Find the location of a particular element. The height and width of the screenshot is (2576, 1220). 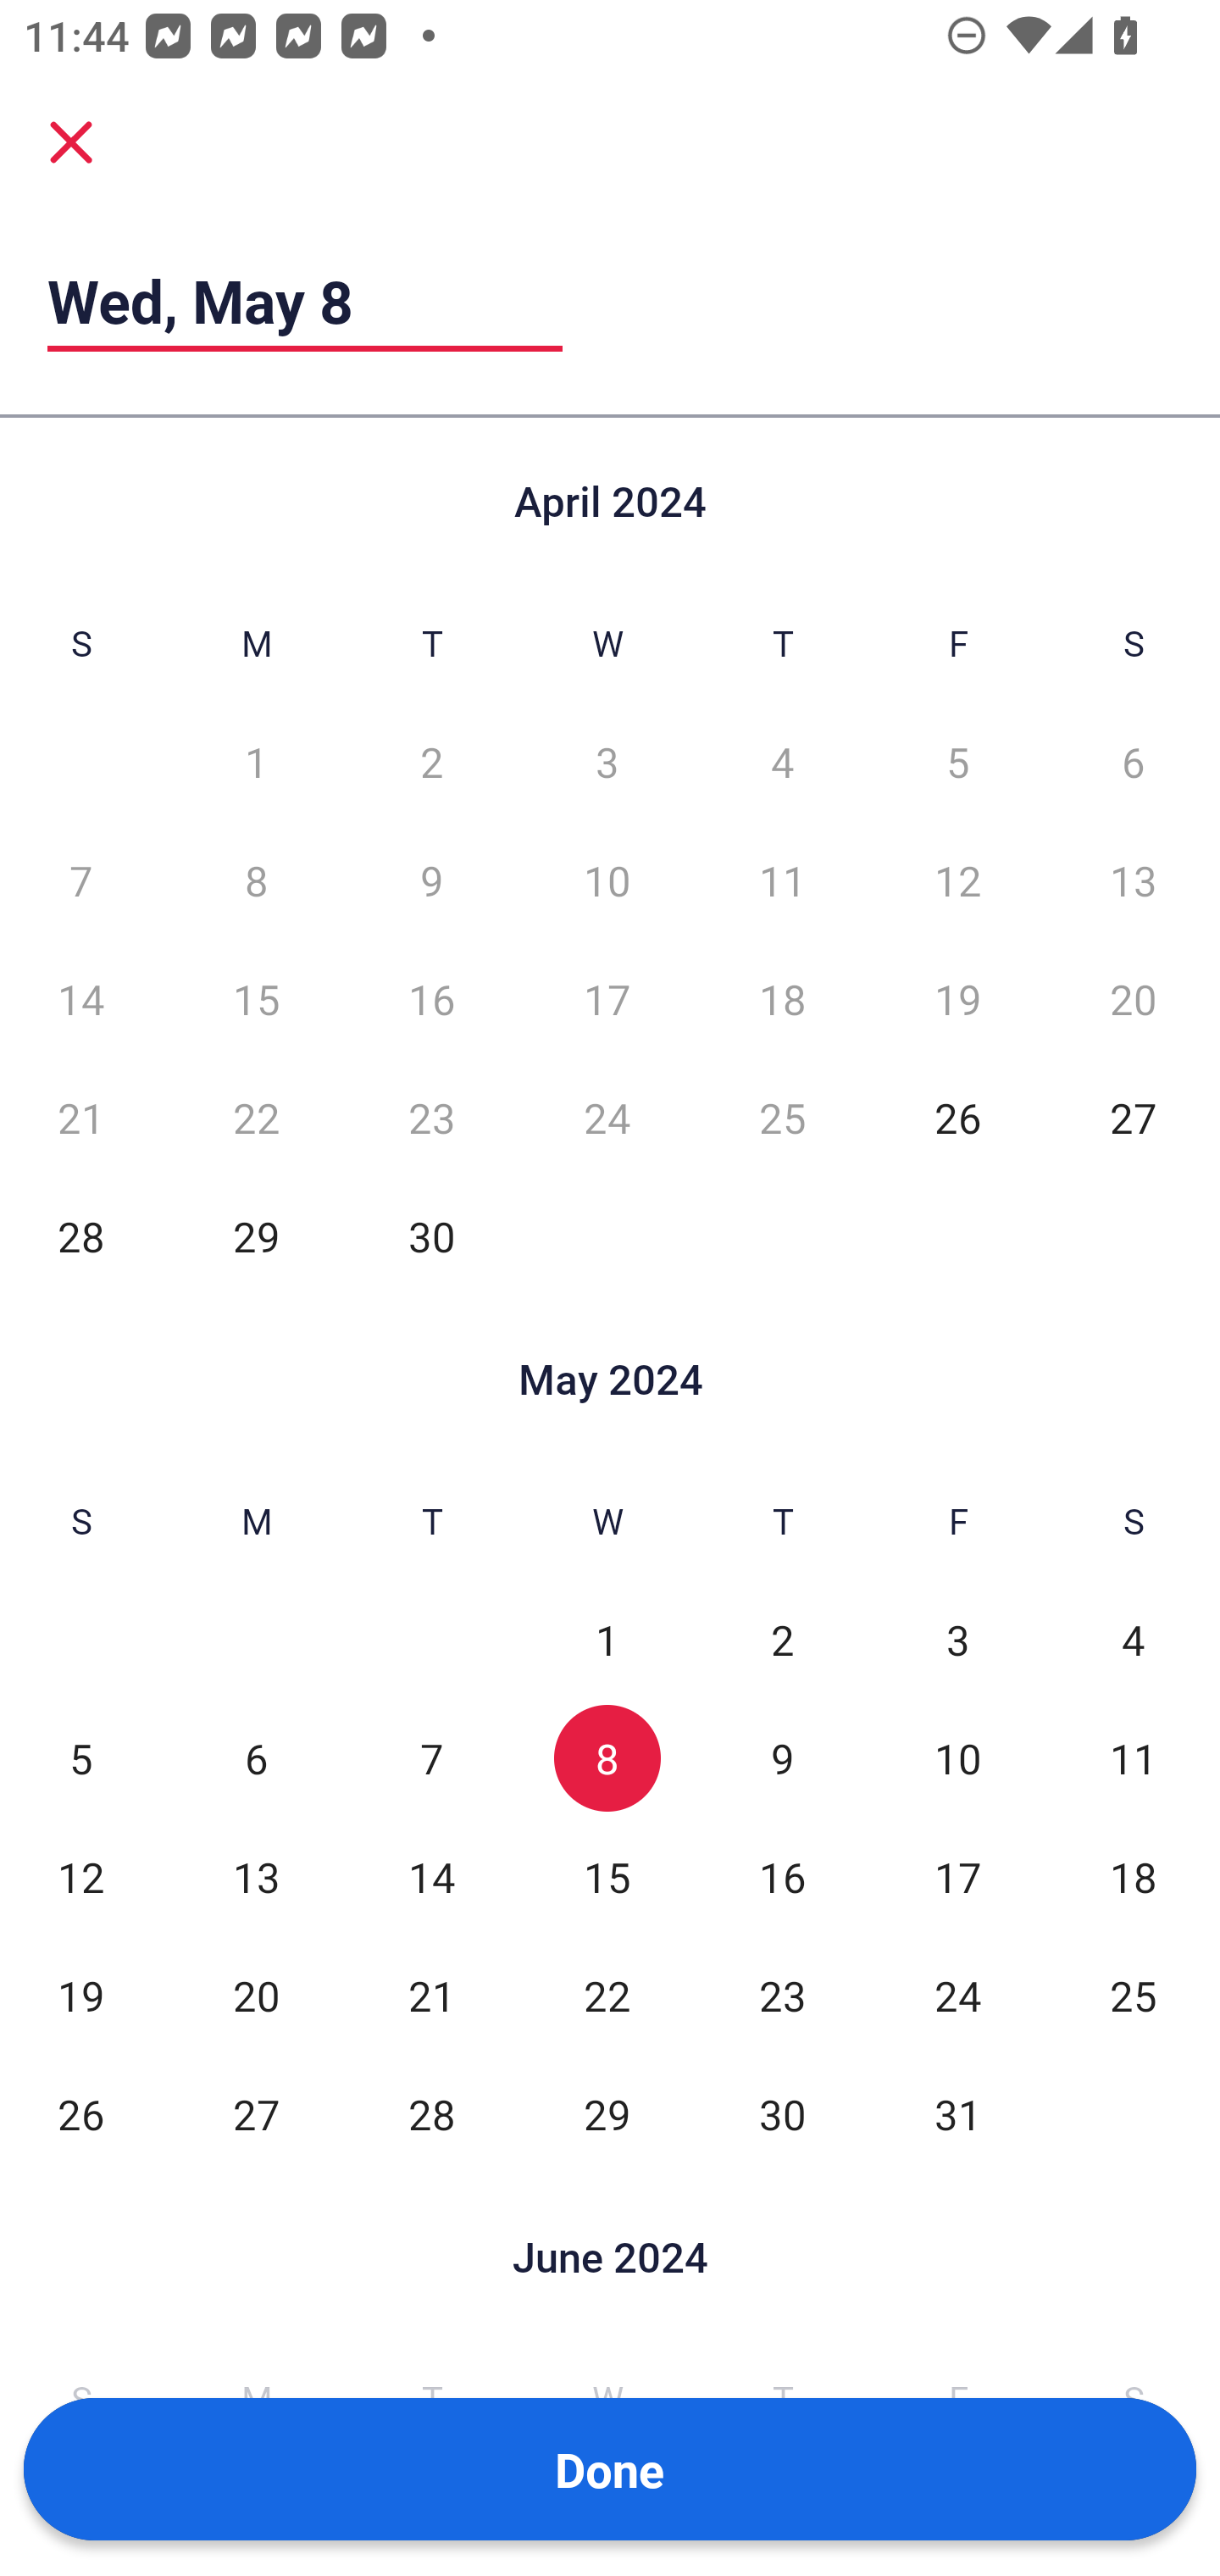

11 Thu, Apr 11, Not Selected is located at coordinates (782, 880).